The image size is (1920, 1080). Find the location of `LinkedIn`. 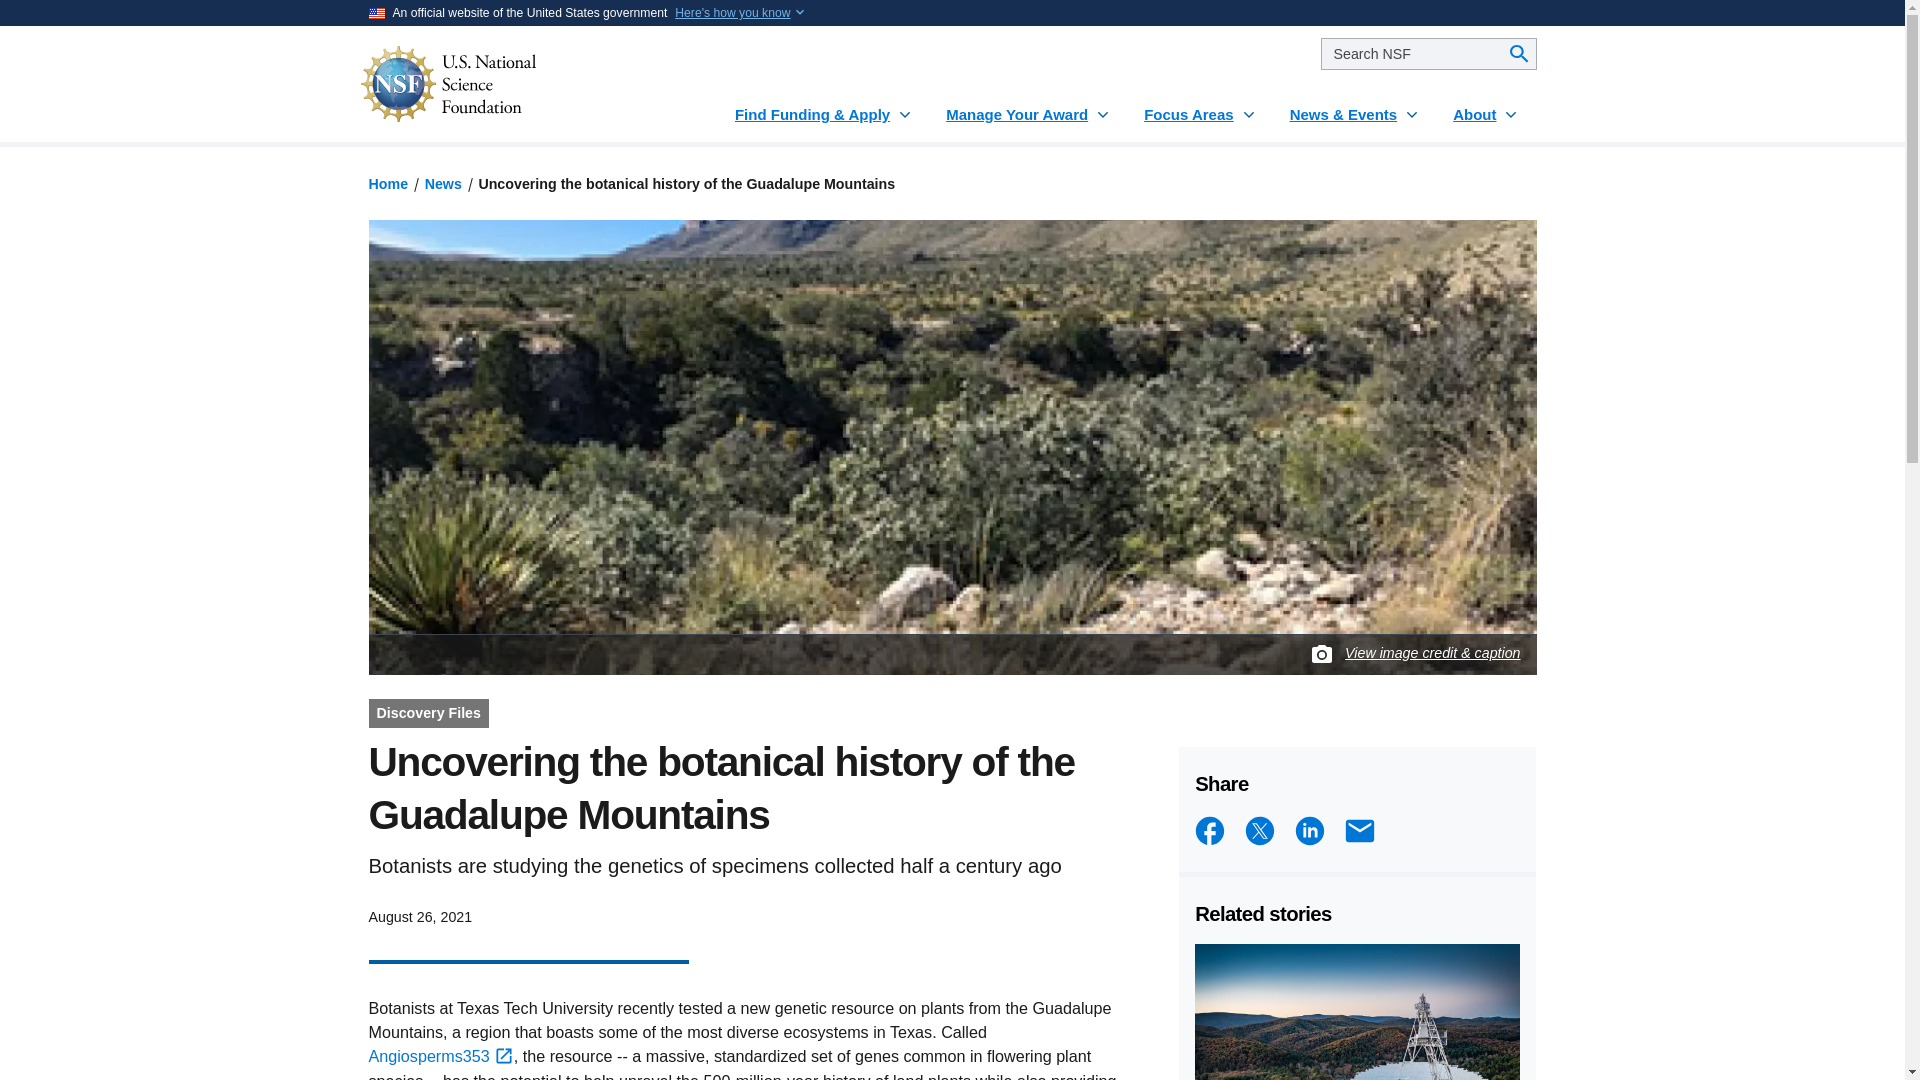

LinkedIn is located at coordinates (1309, 830).